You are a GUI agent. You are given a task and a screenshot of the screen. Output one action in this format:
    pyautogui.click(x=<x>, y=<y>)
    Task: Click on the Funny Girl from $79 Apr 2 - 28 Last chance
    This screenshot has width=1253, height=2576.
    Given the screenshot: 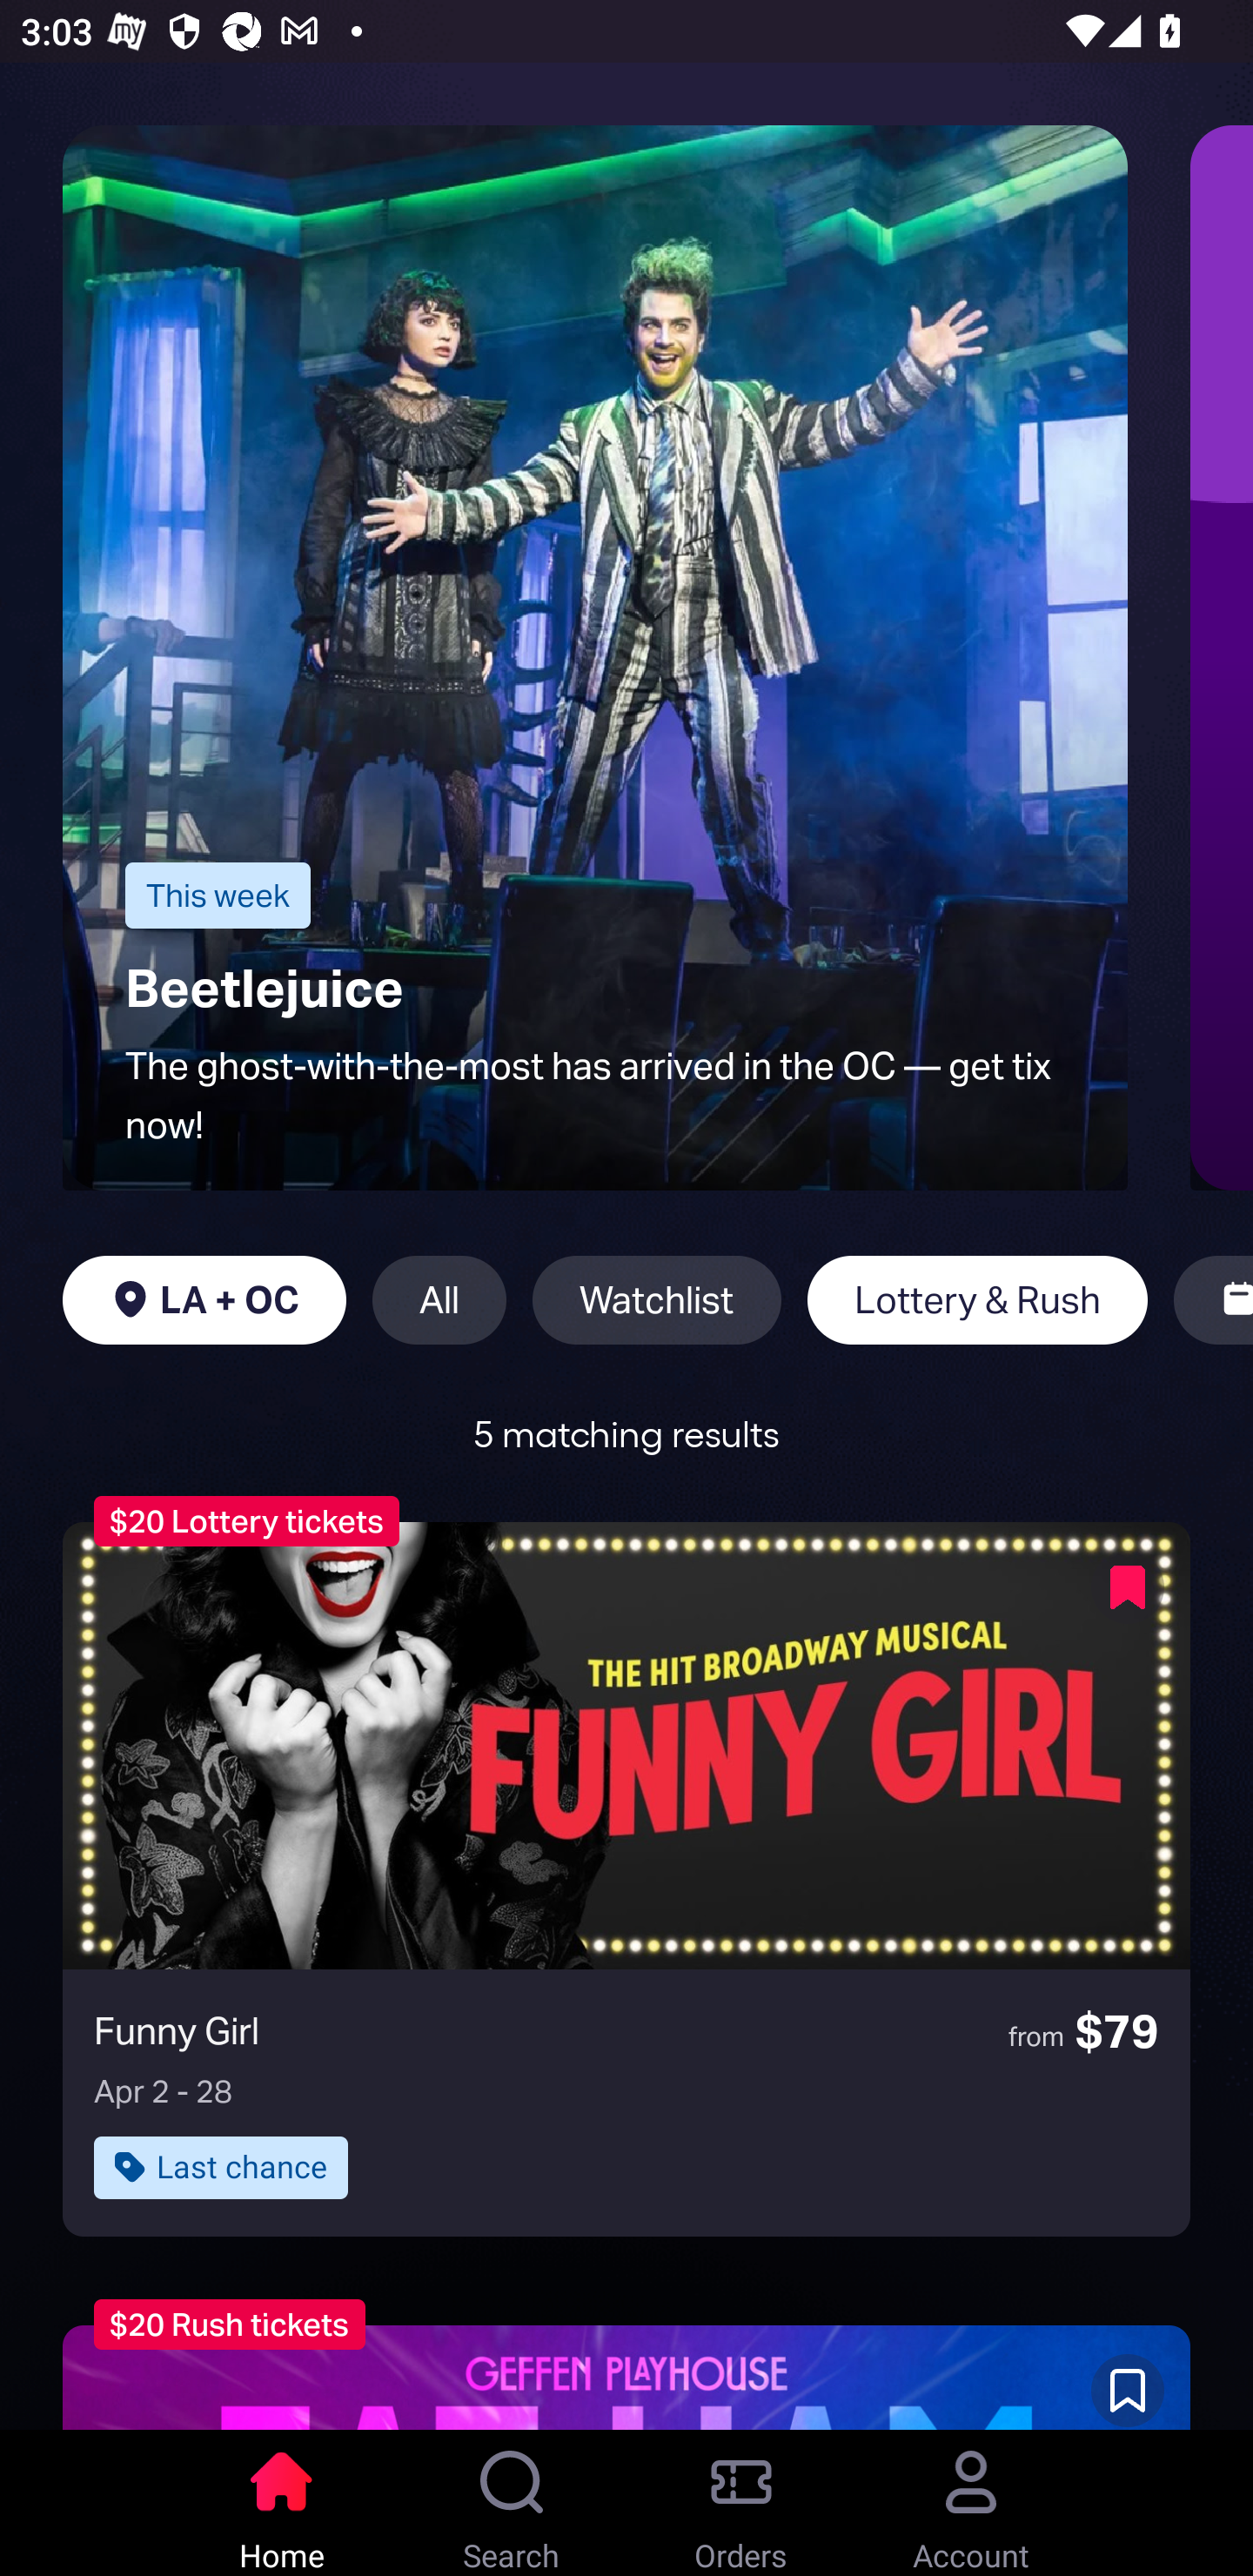 What is the action you would take?
    pyautogui.click(x=626, y=1879)
    